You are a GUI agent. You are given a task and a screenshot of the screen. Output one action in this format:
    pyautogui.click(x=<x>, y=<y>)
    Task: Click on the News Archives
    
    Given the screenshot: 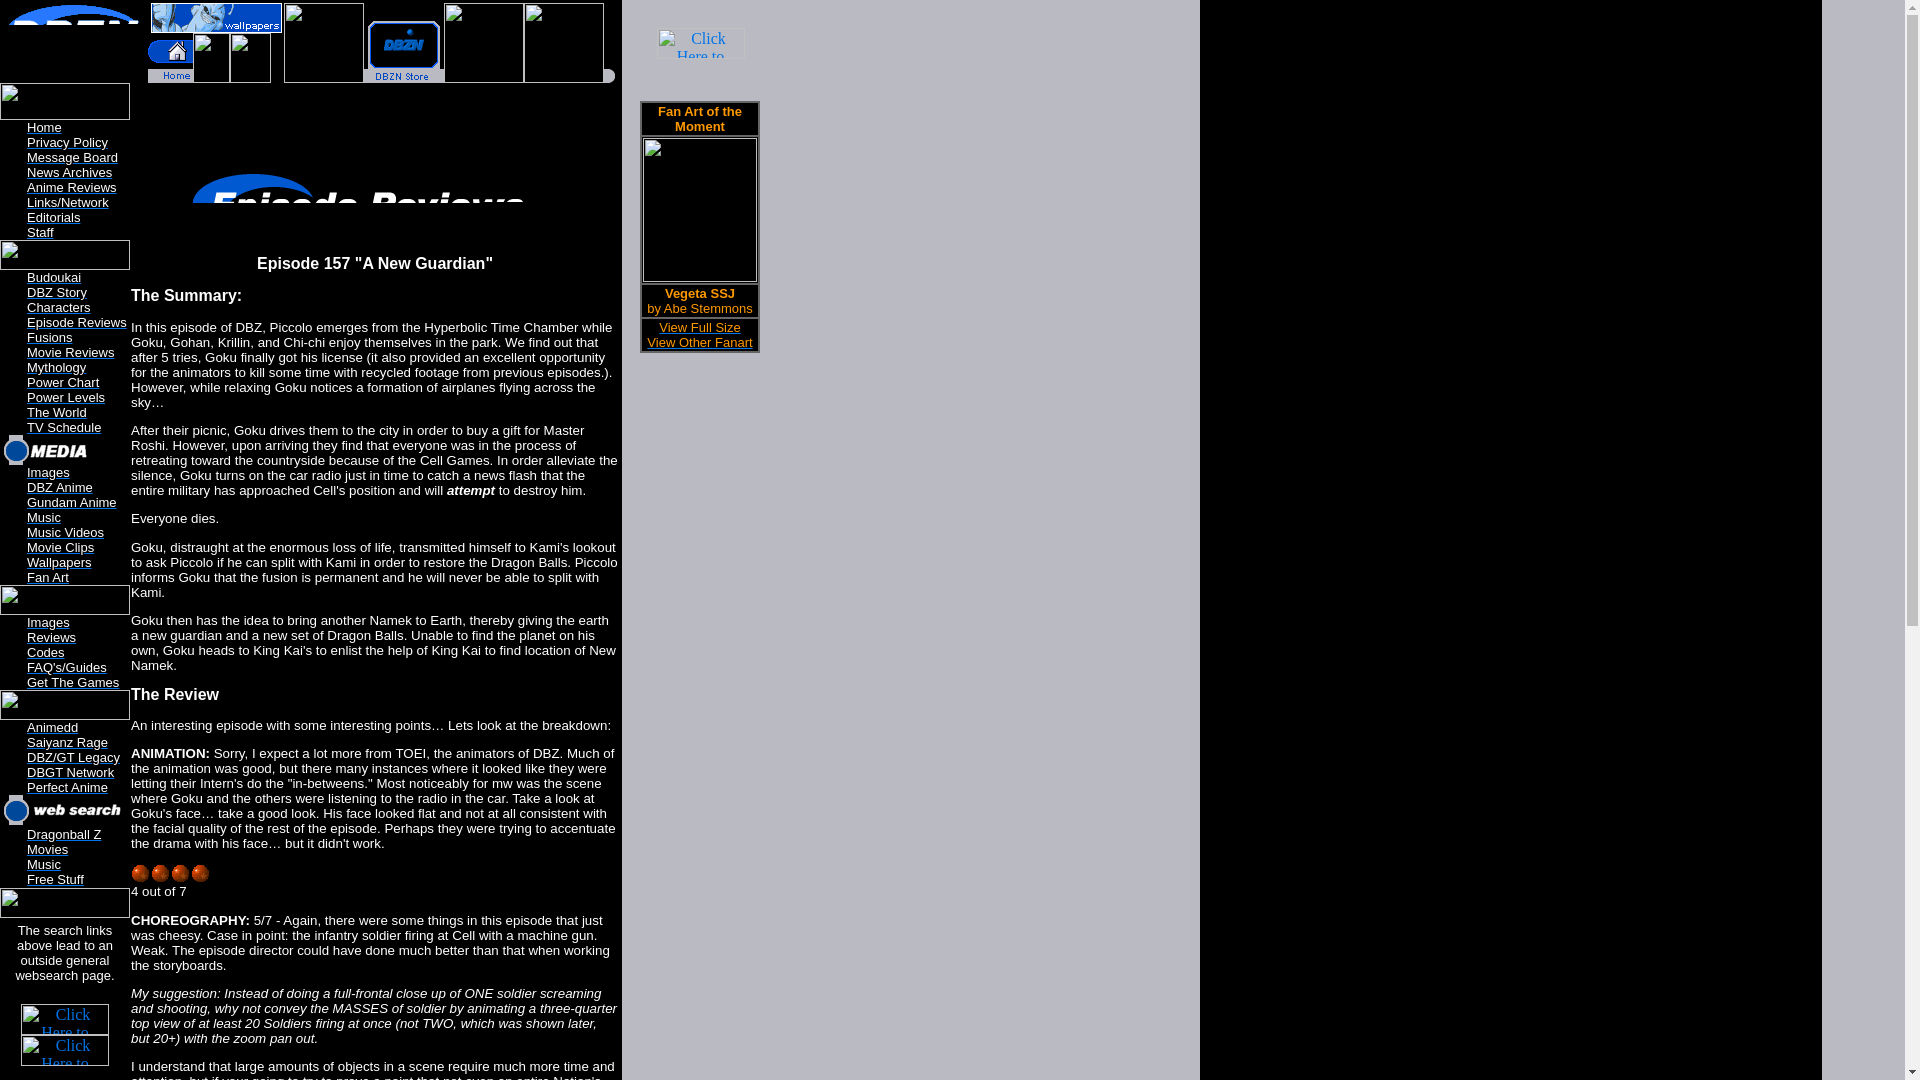 What is the action you would take?
    pyautogui.click(x=68, y=172)
    